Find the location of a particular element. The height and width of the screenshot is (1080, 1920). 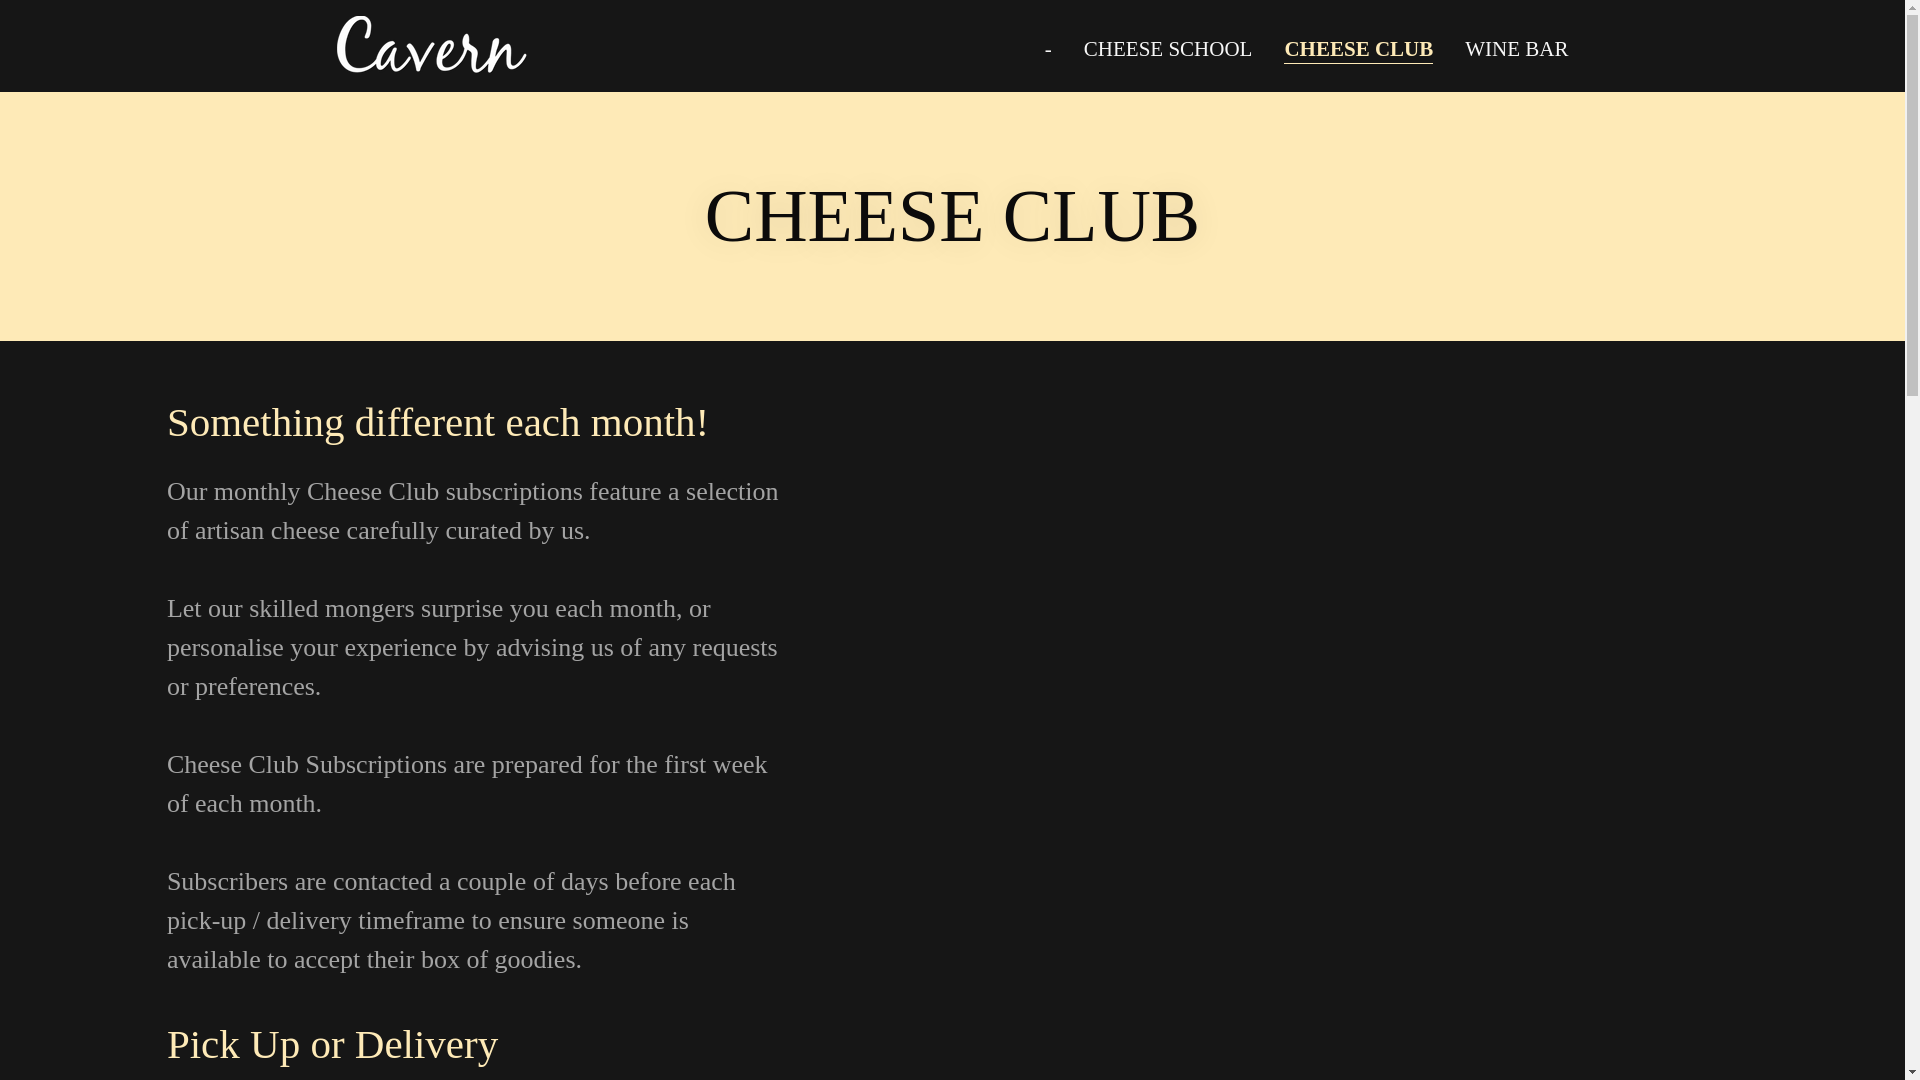

CHEESE SCHOOL is located at coordinates (1168, 48).